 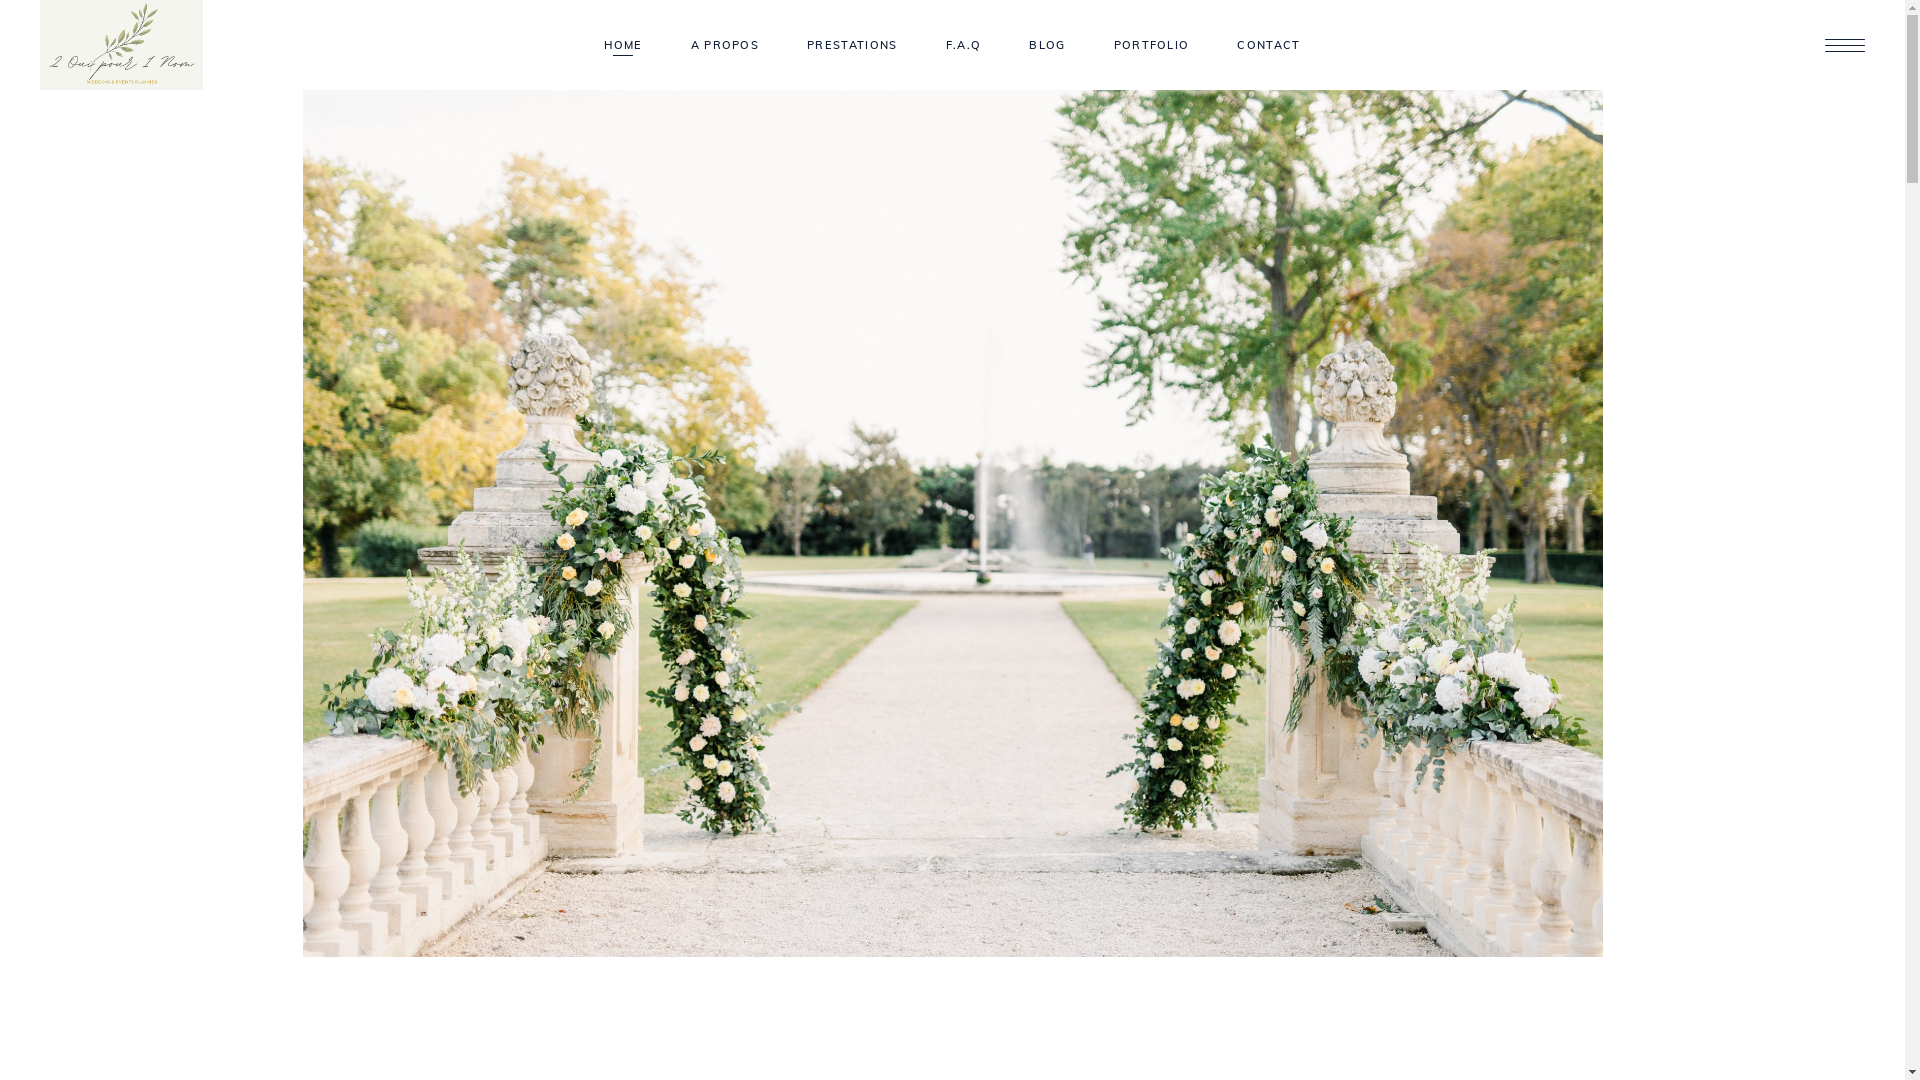 What do you see at coordinates (1268, 46) in the screenshot?
I see `CONTACT` at bounding box center [1268, 46].